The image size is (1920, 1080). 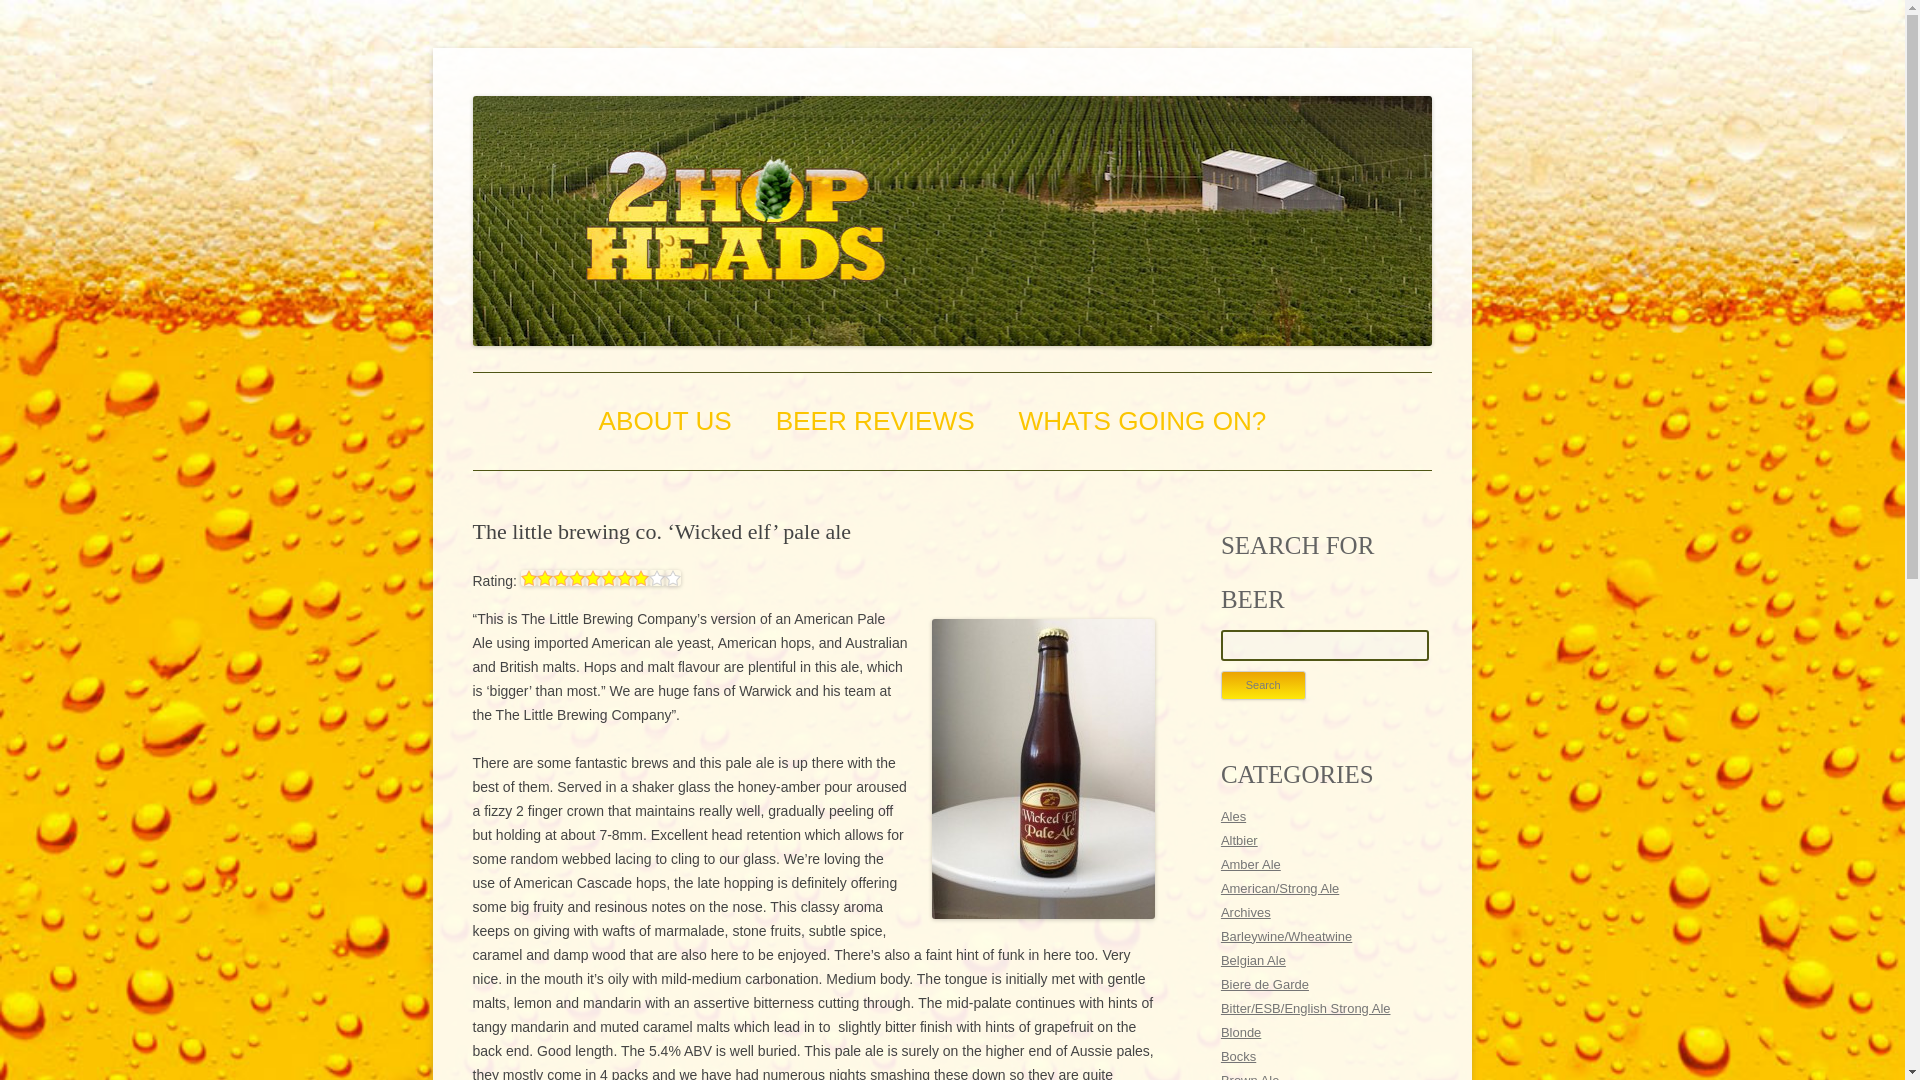 I want to click on WHATS GOING ON?, so click(x=1143, y=420).